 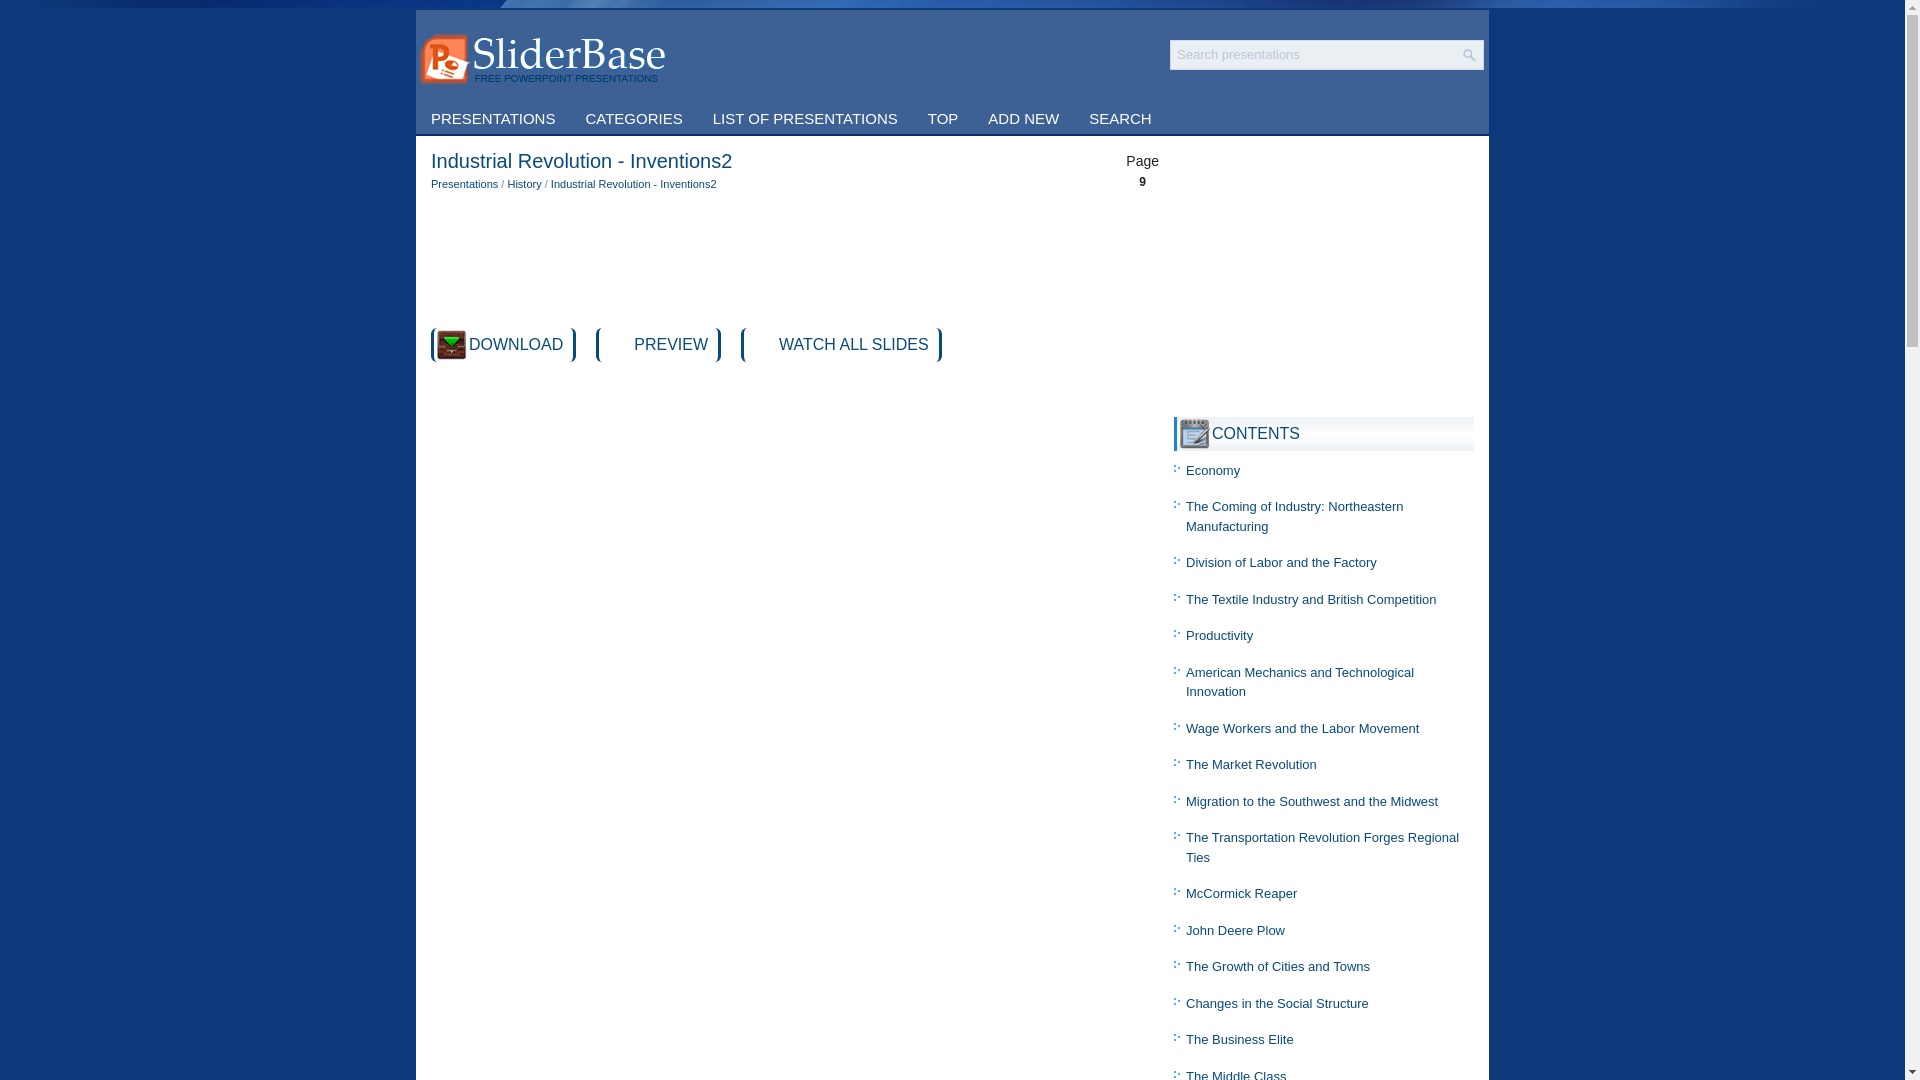 What do you see at coordinates (633, 118) in the screenshot?
I see `CATEGORIES` at bounding box center [633, 118].